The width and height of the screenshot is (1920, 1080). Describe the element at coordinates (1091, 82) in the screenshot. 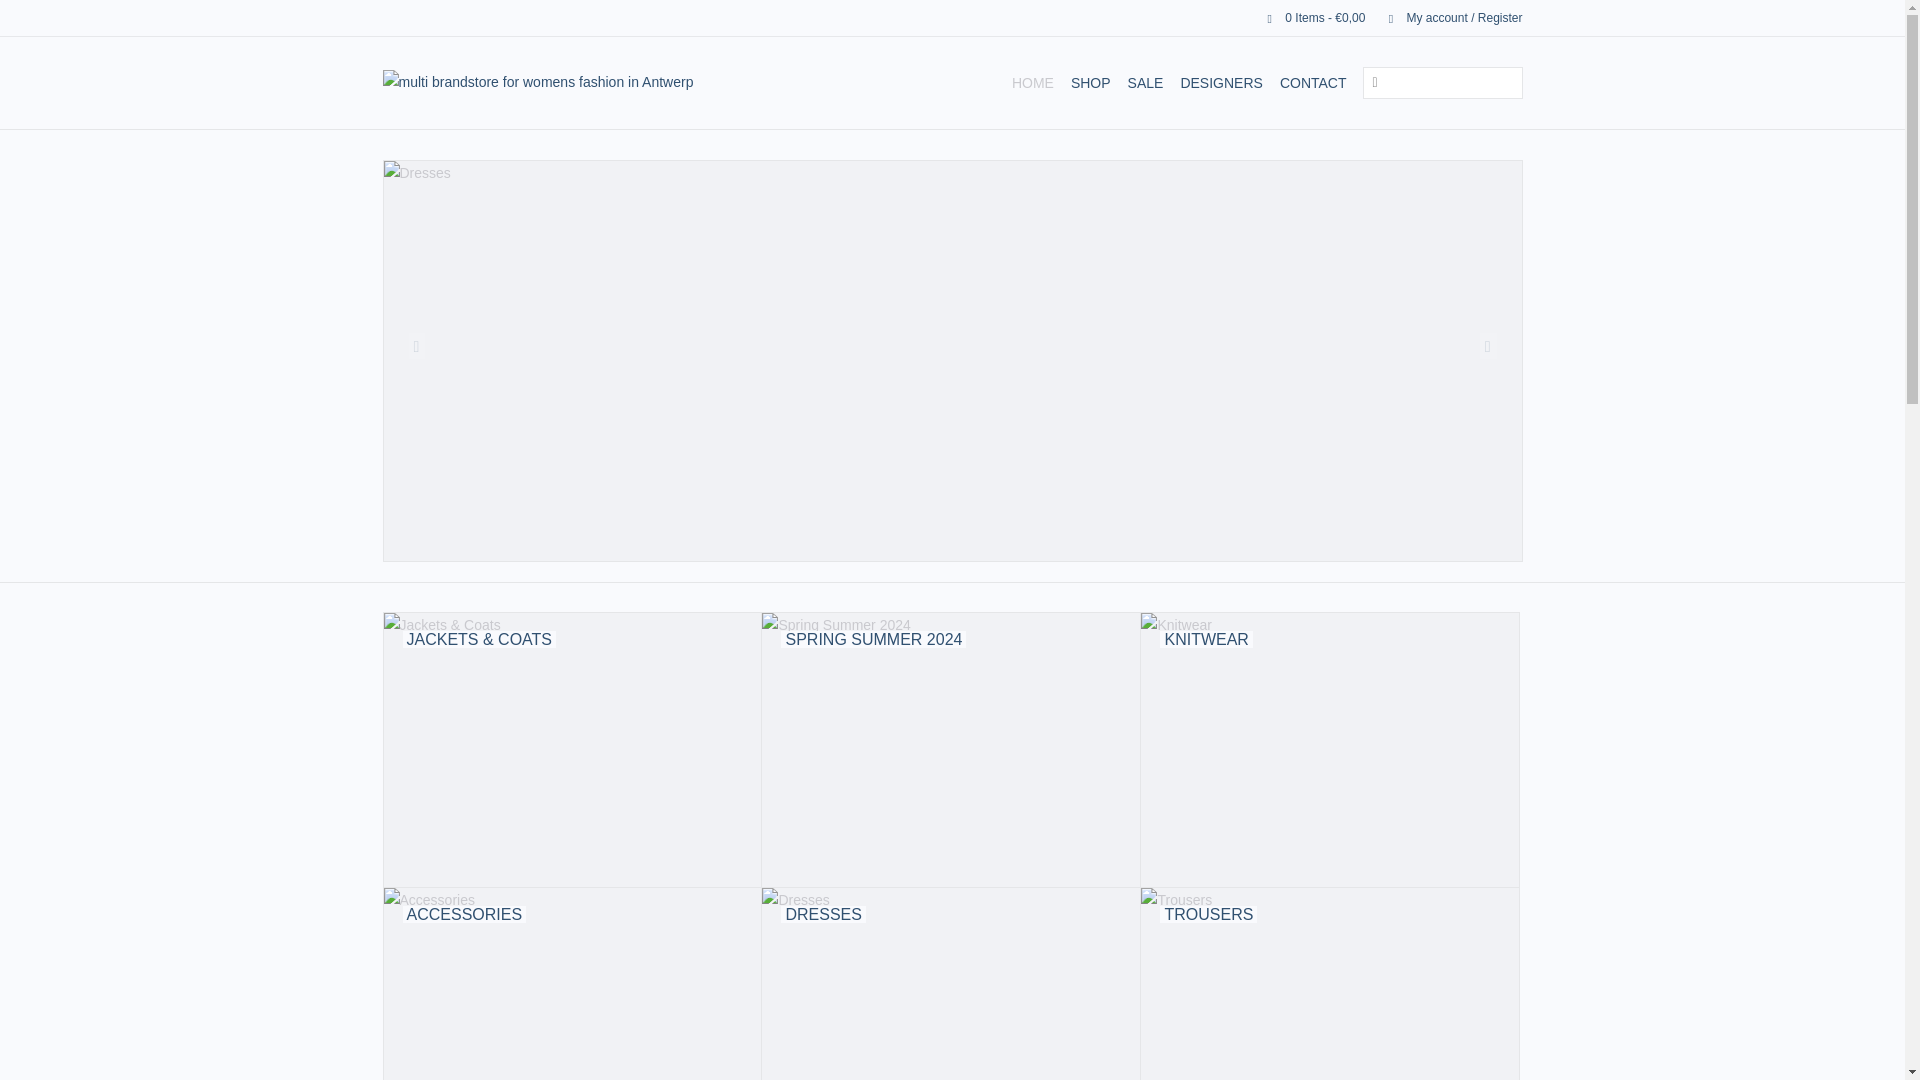

I see `SHOP` at that location.